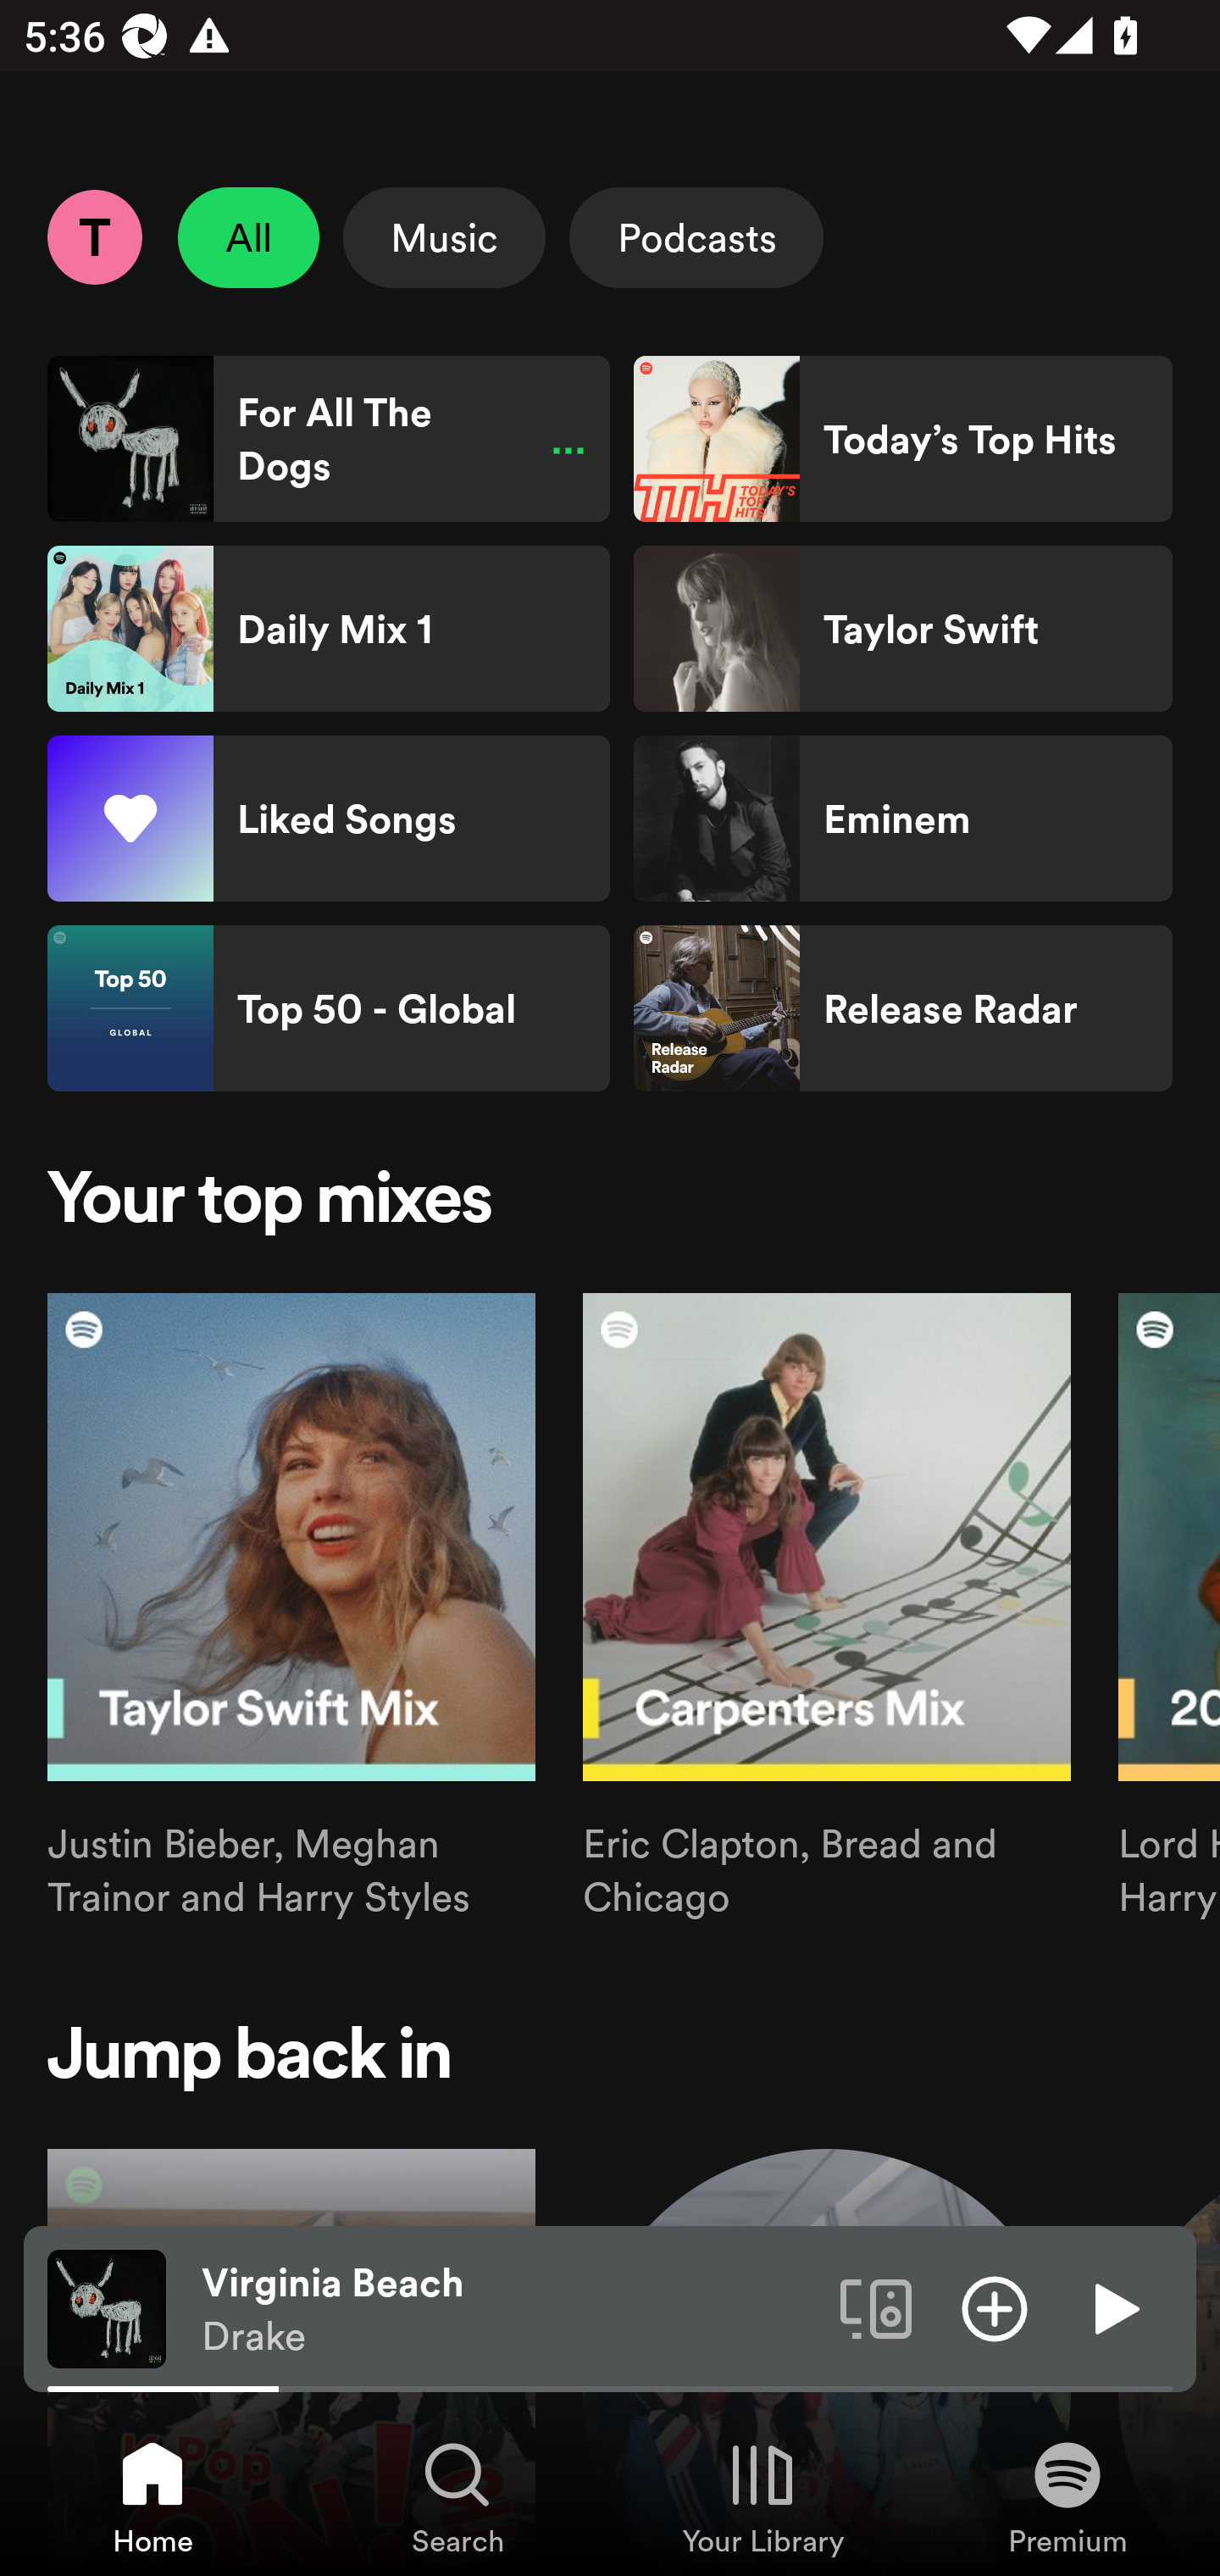 This screenshot has height=2576, width=1220. I want to click on For All The Dogs Shortcut For All The Dogs Paused, so click(329, 439).